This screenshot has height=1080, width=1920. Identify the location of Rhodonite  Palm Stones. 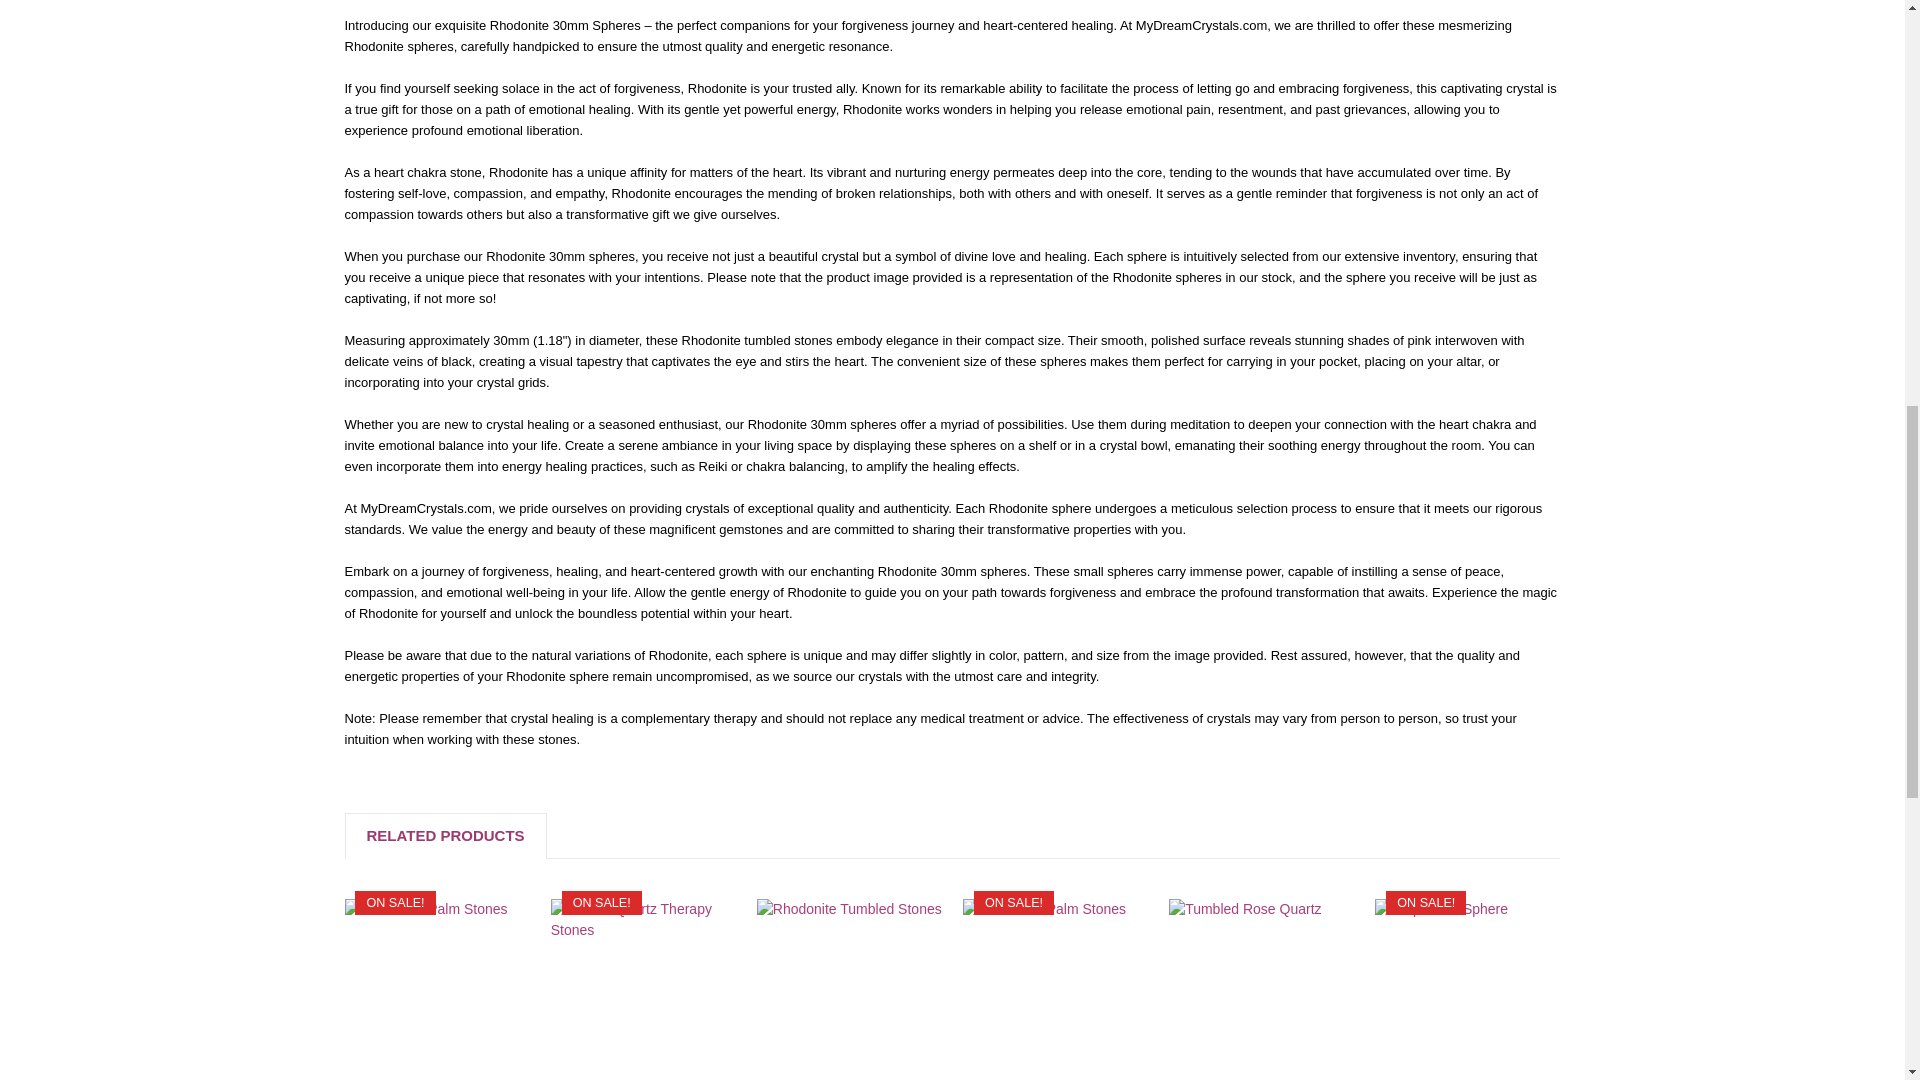
(1056, 989).